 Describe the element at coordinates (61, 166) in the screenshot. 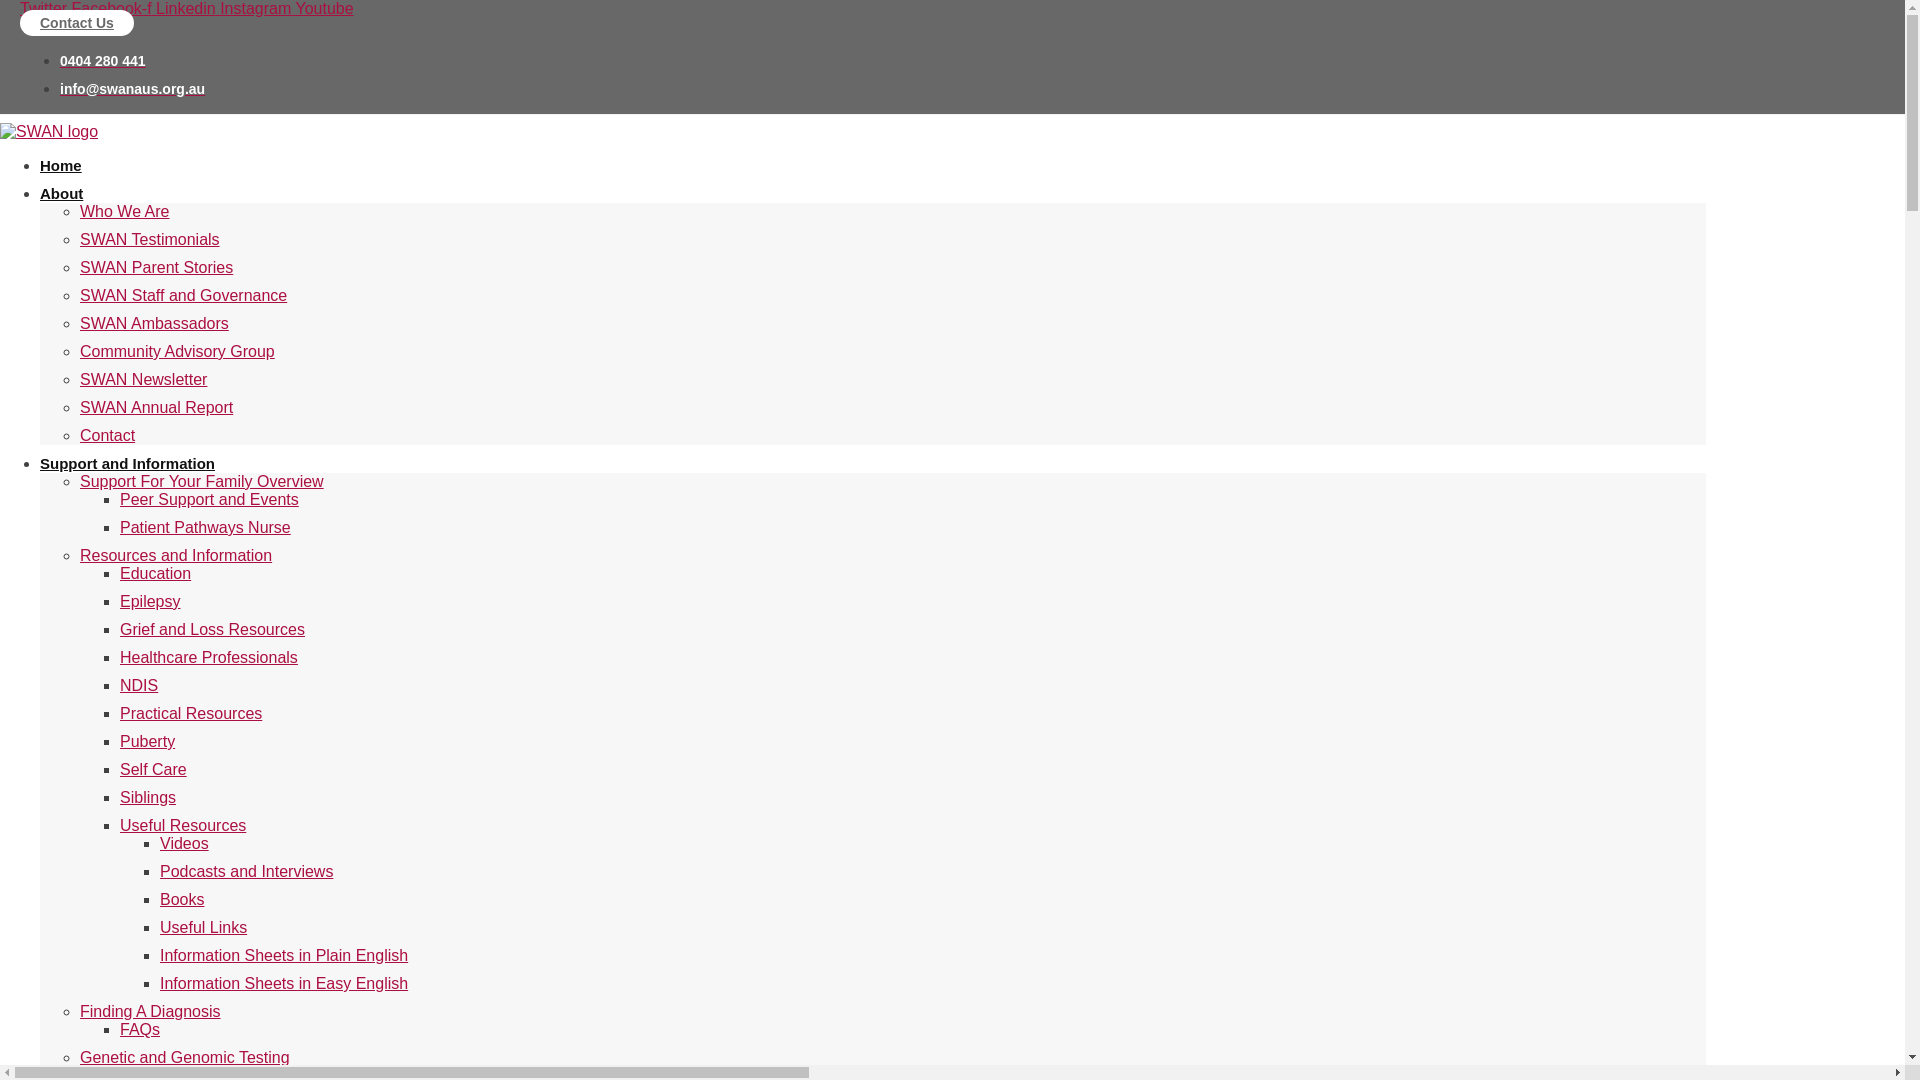

I see `Home` at that location.